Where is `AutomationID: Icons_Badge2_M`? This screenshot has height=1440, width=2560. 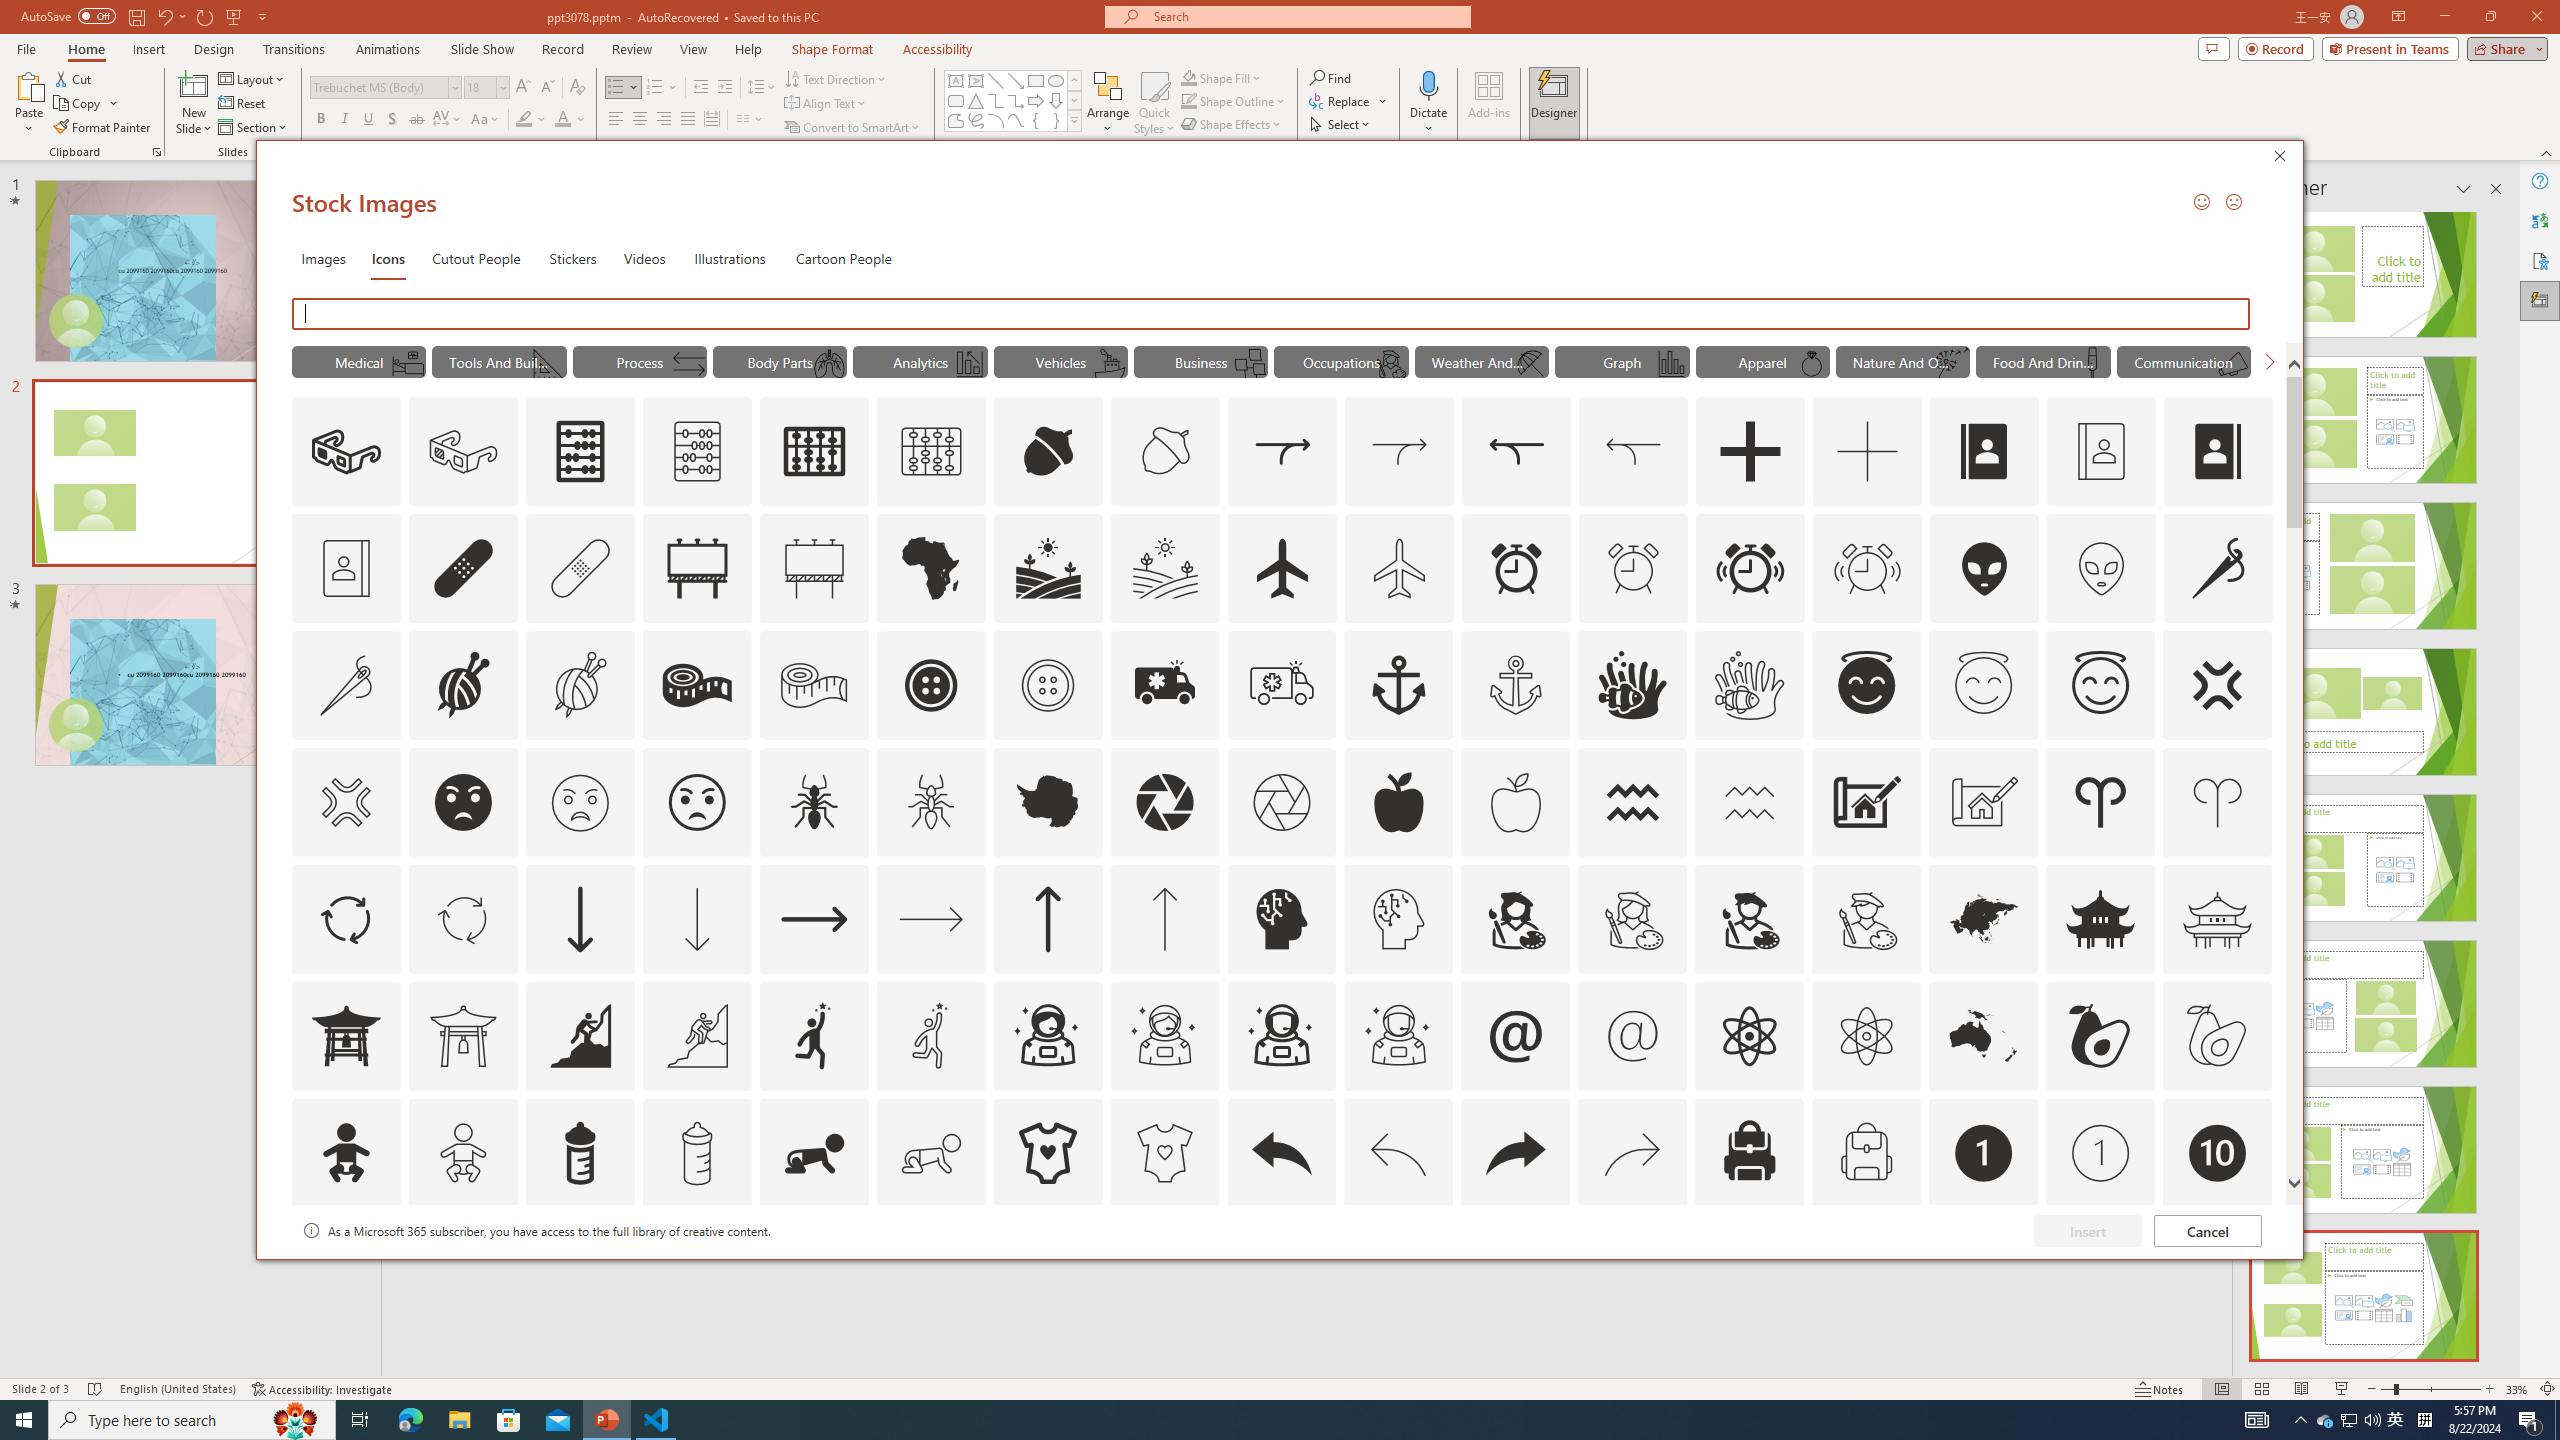
AutomationID: Icons_Badge2_M is located at coordinates (579, 1270).